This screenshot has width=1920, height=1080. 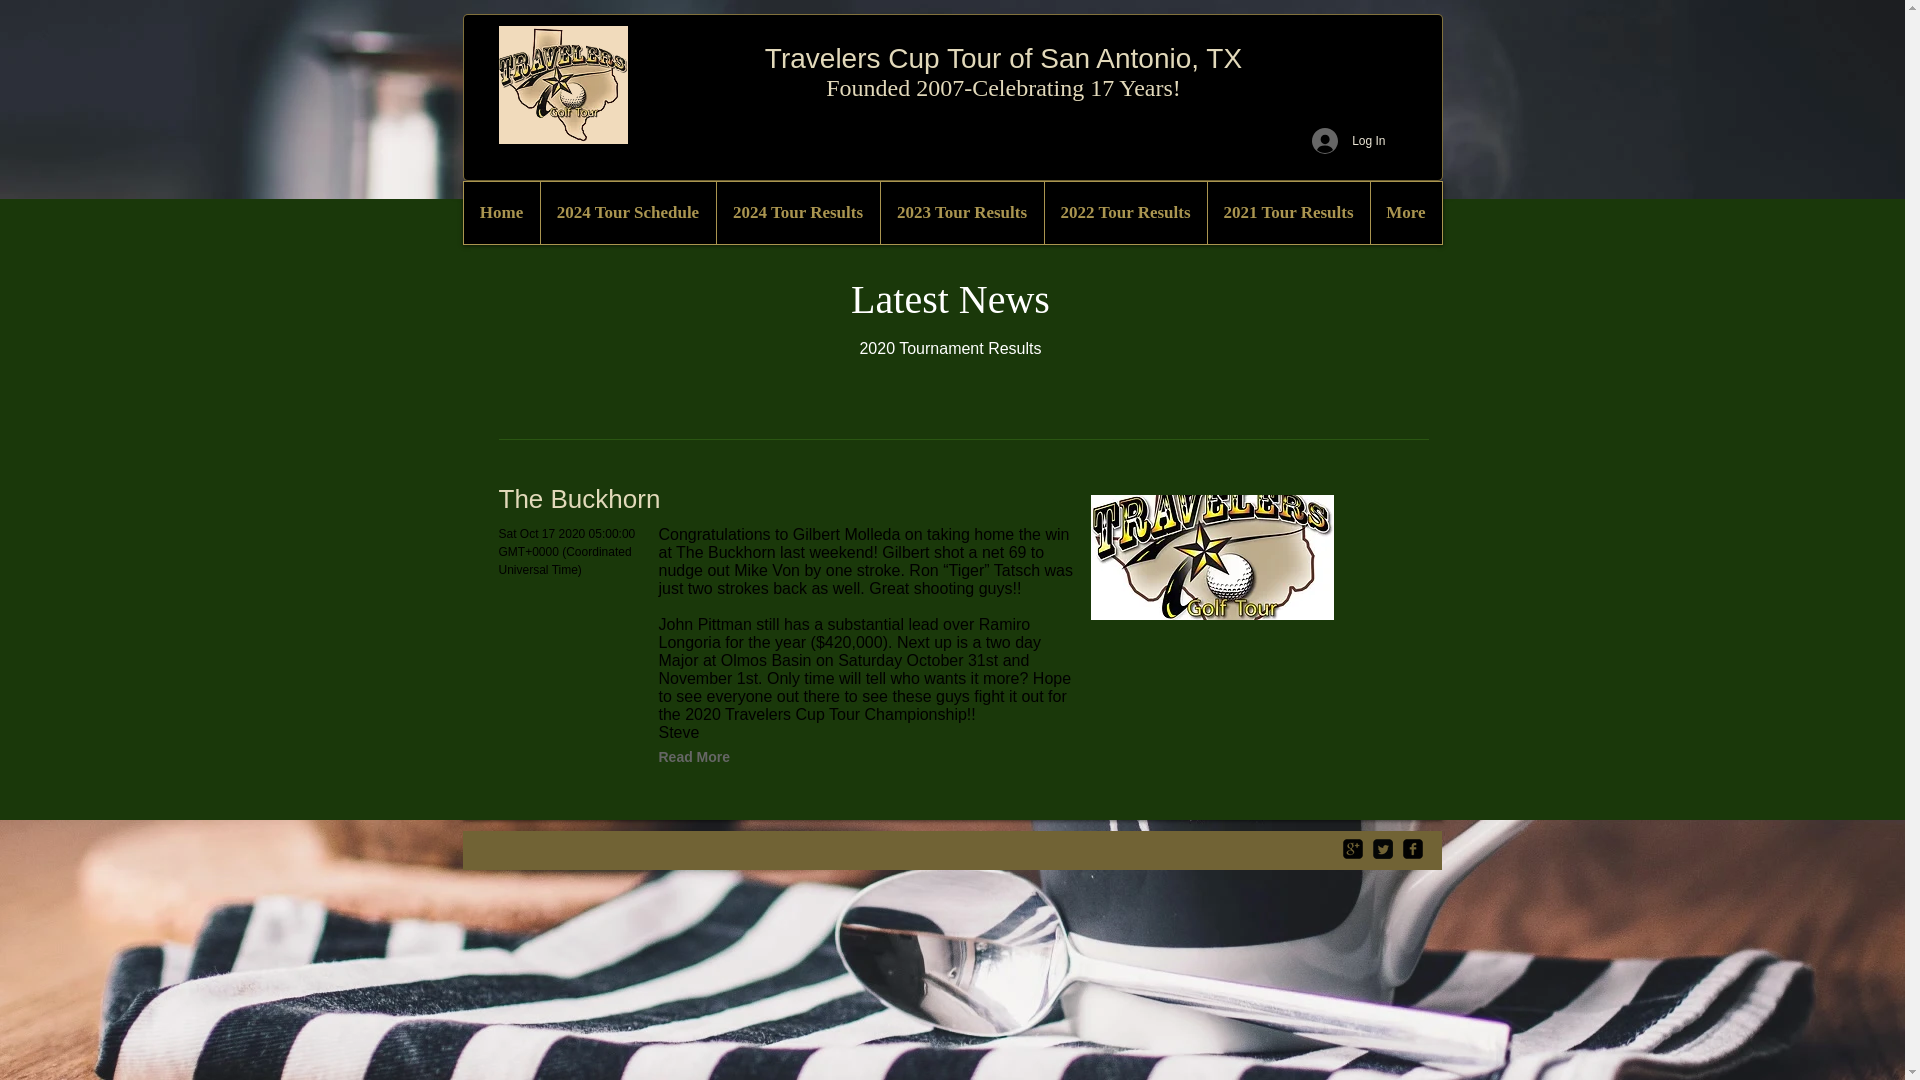 I want to click on 2023 Tour Results, so click(x=962, y=213).